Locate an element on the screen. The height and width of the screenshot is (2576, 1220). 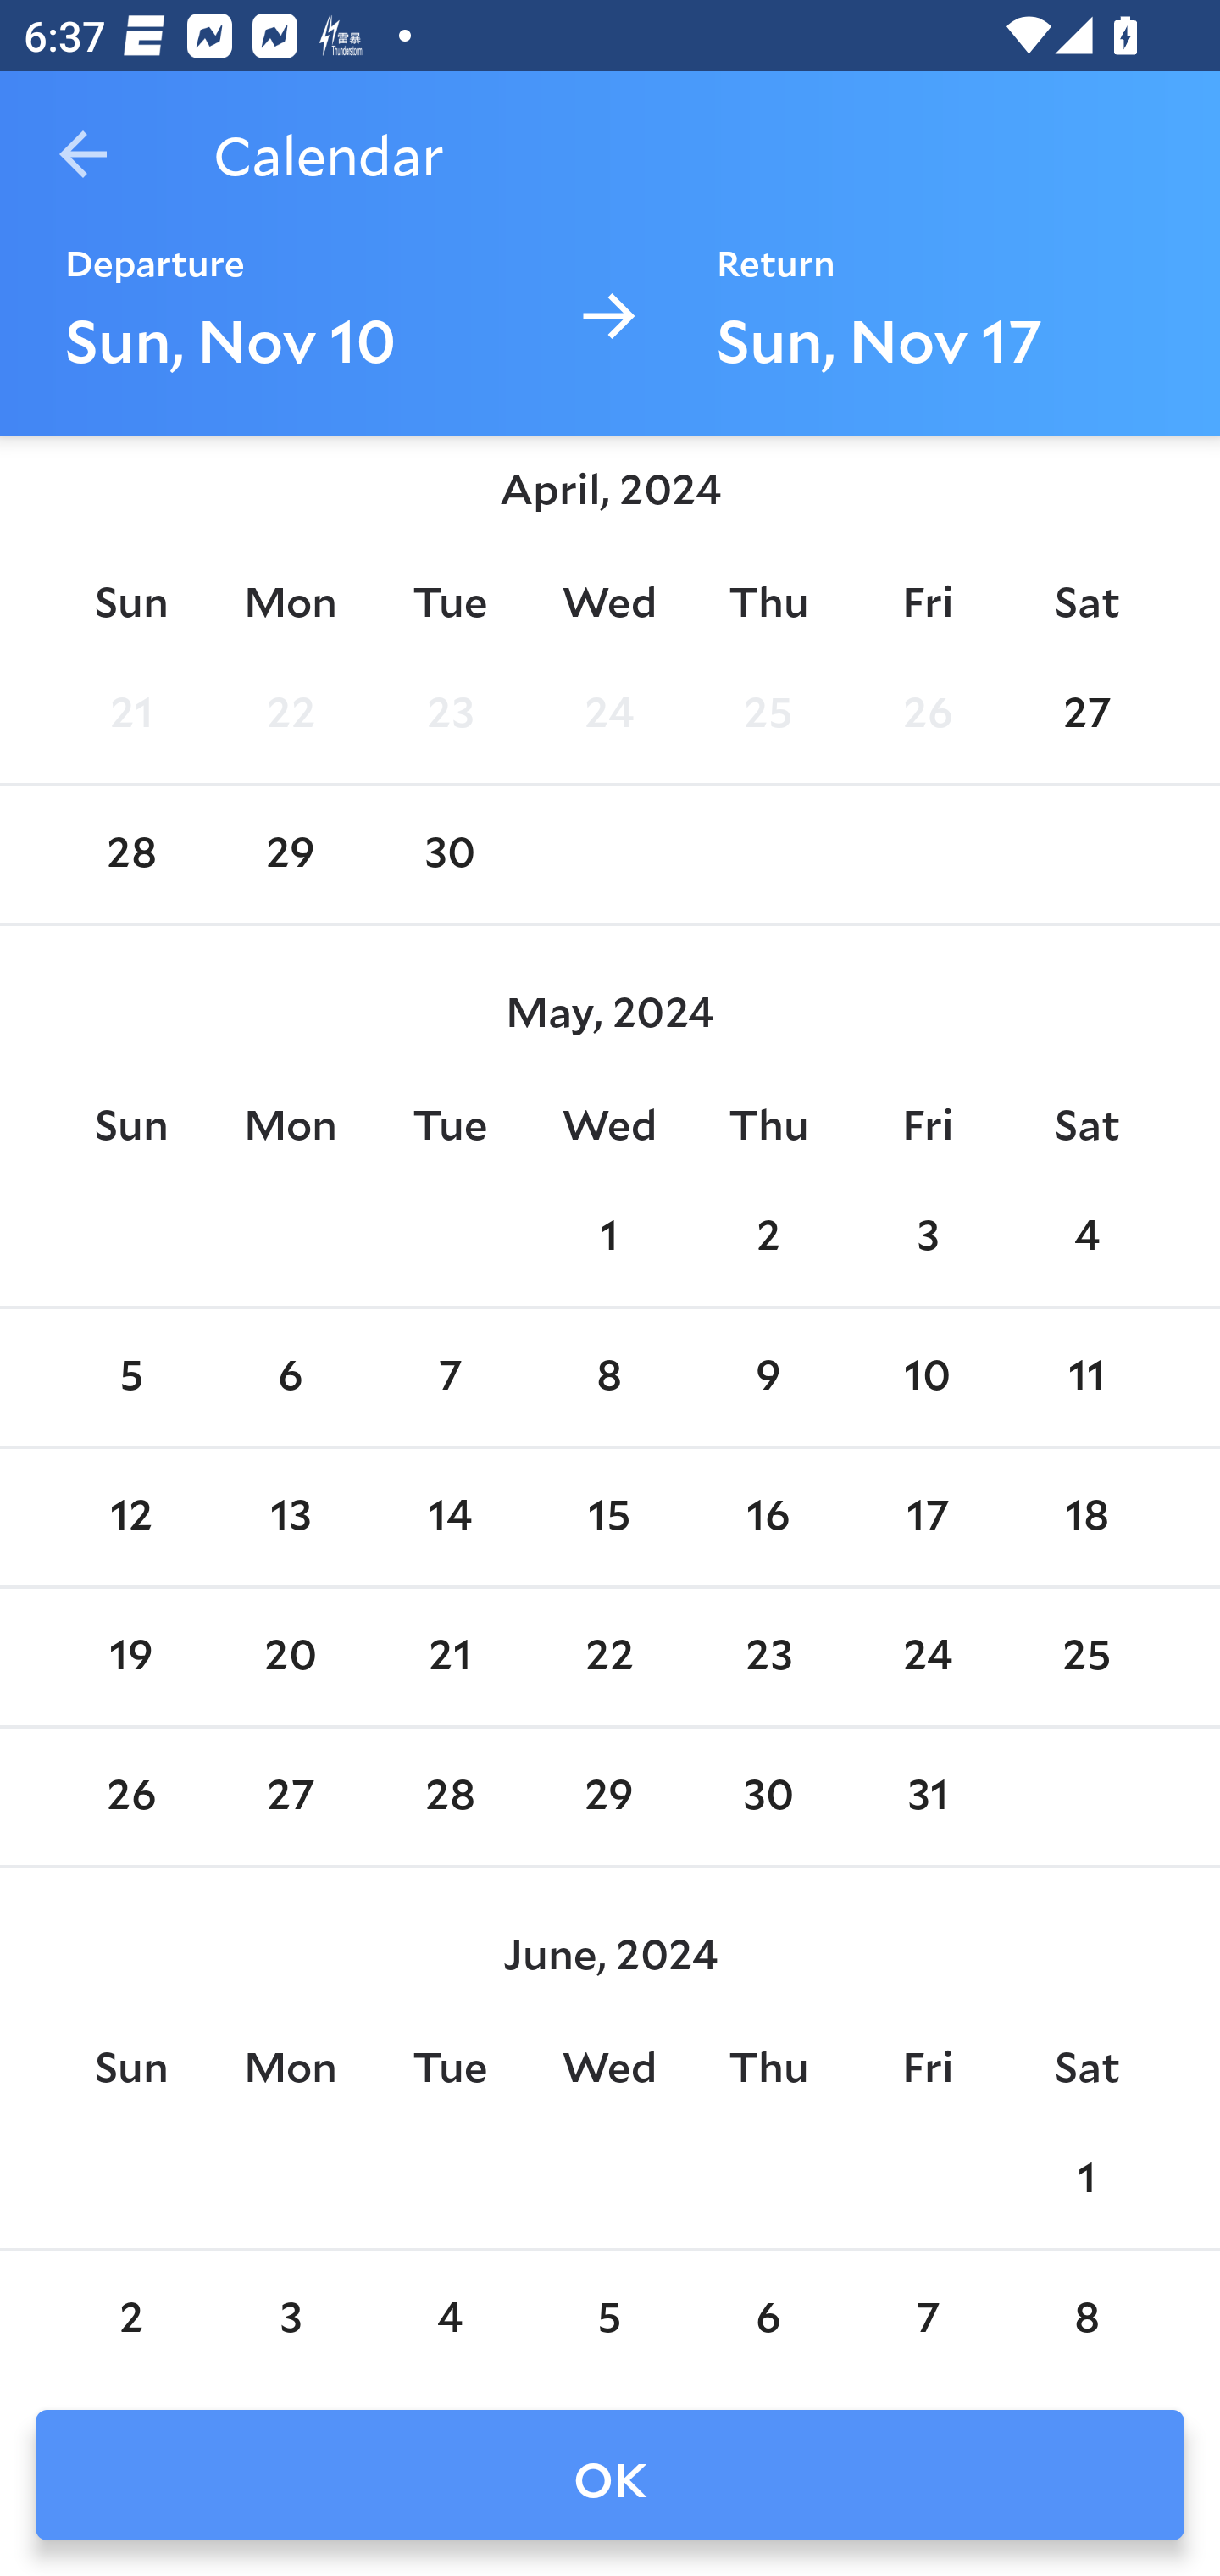
3 is located at coordinates (291, 2318).